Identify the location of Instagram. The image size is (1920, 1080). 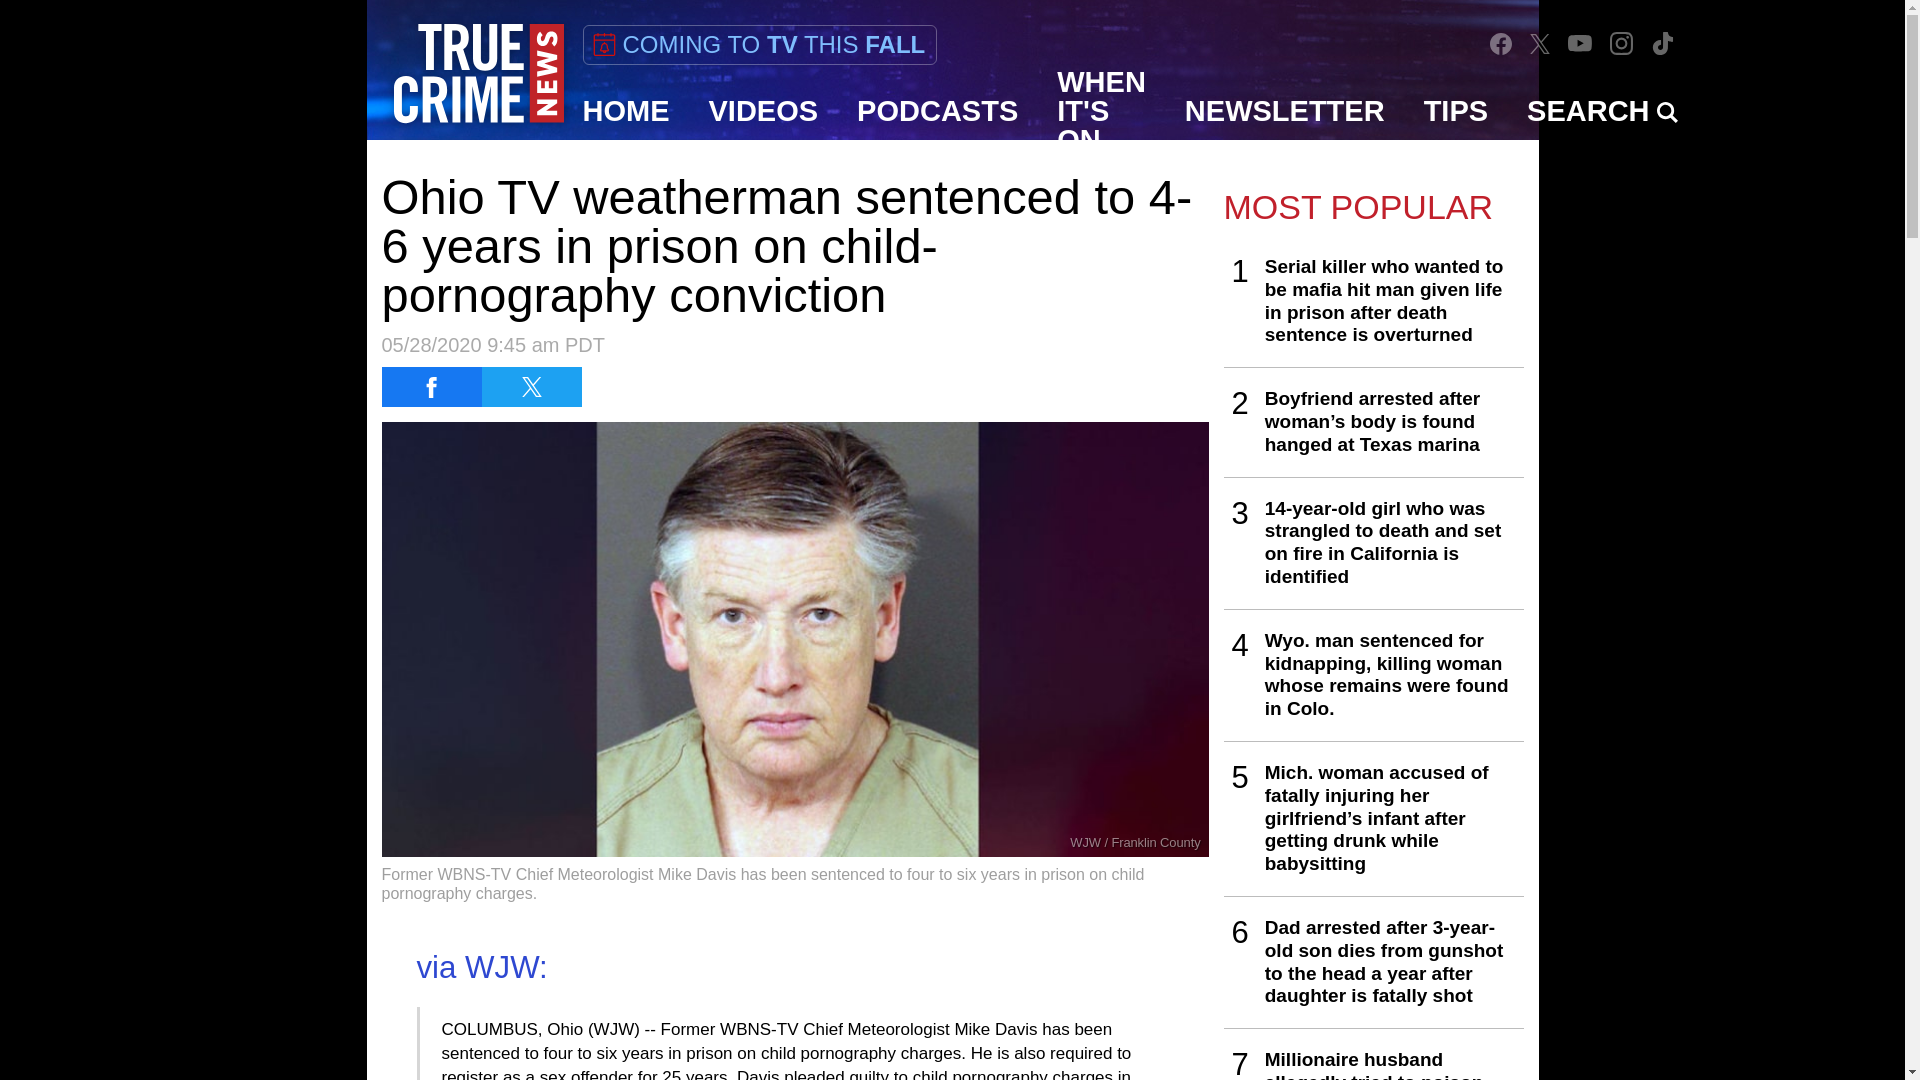
(1622, 44).